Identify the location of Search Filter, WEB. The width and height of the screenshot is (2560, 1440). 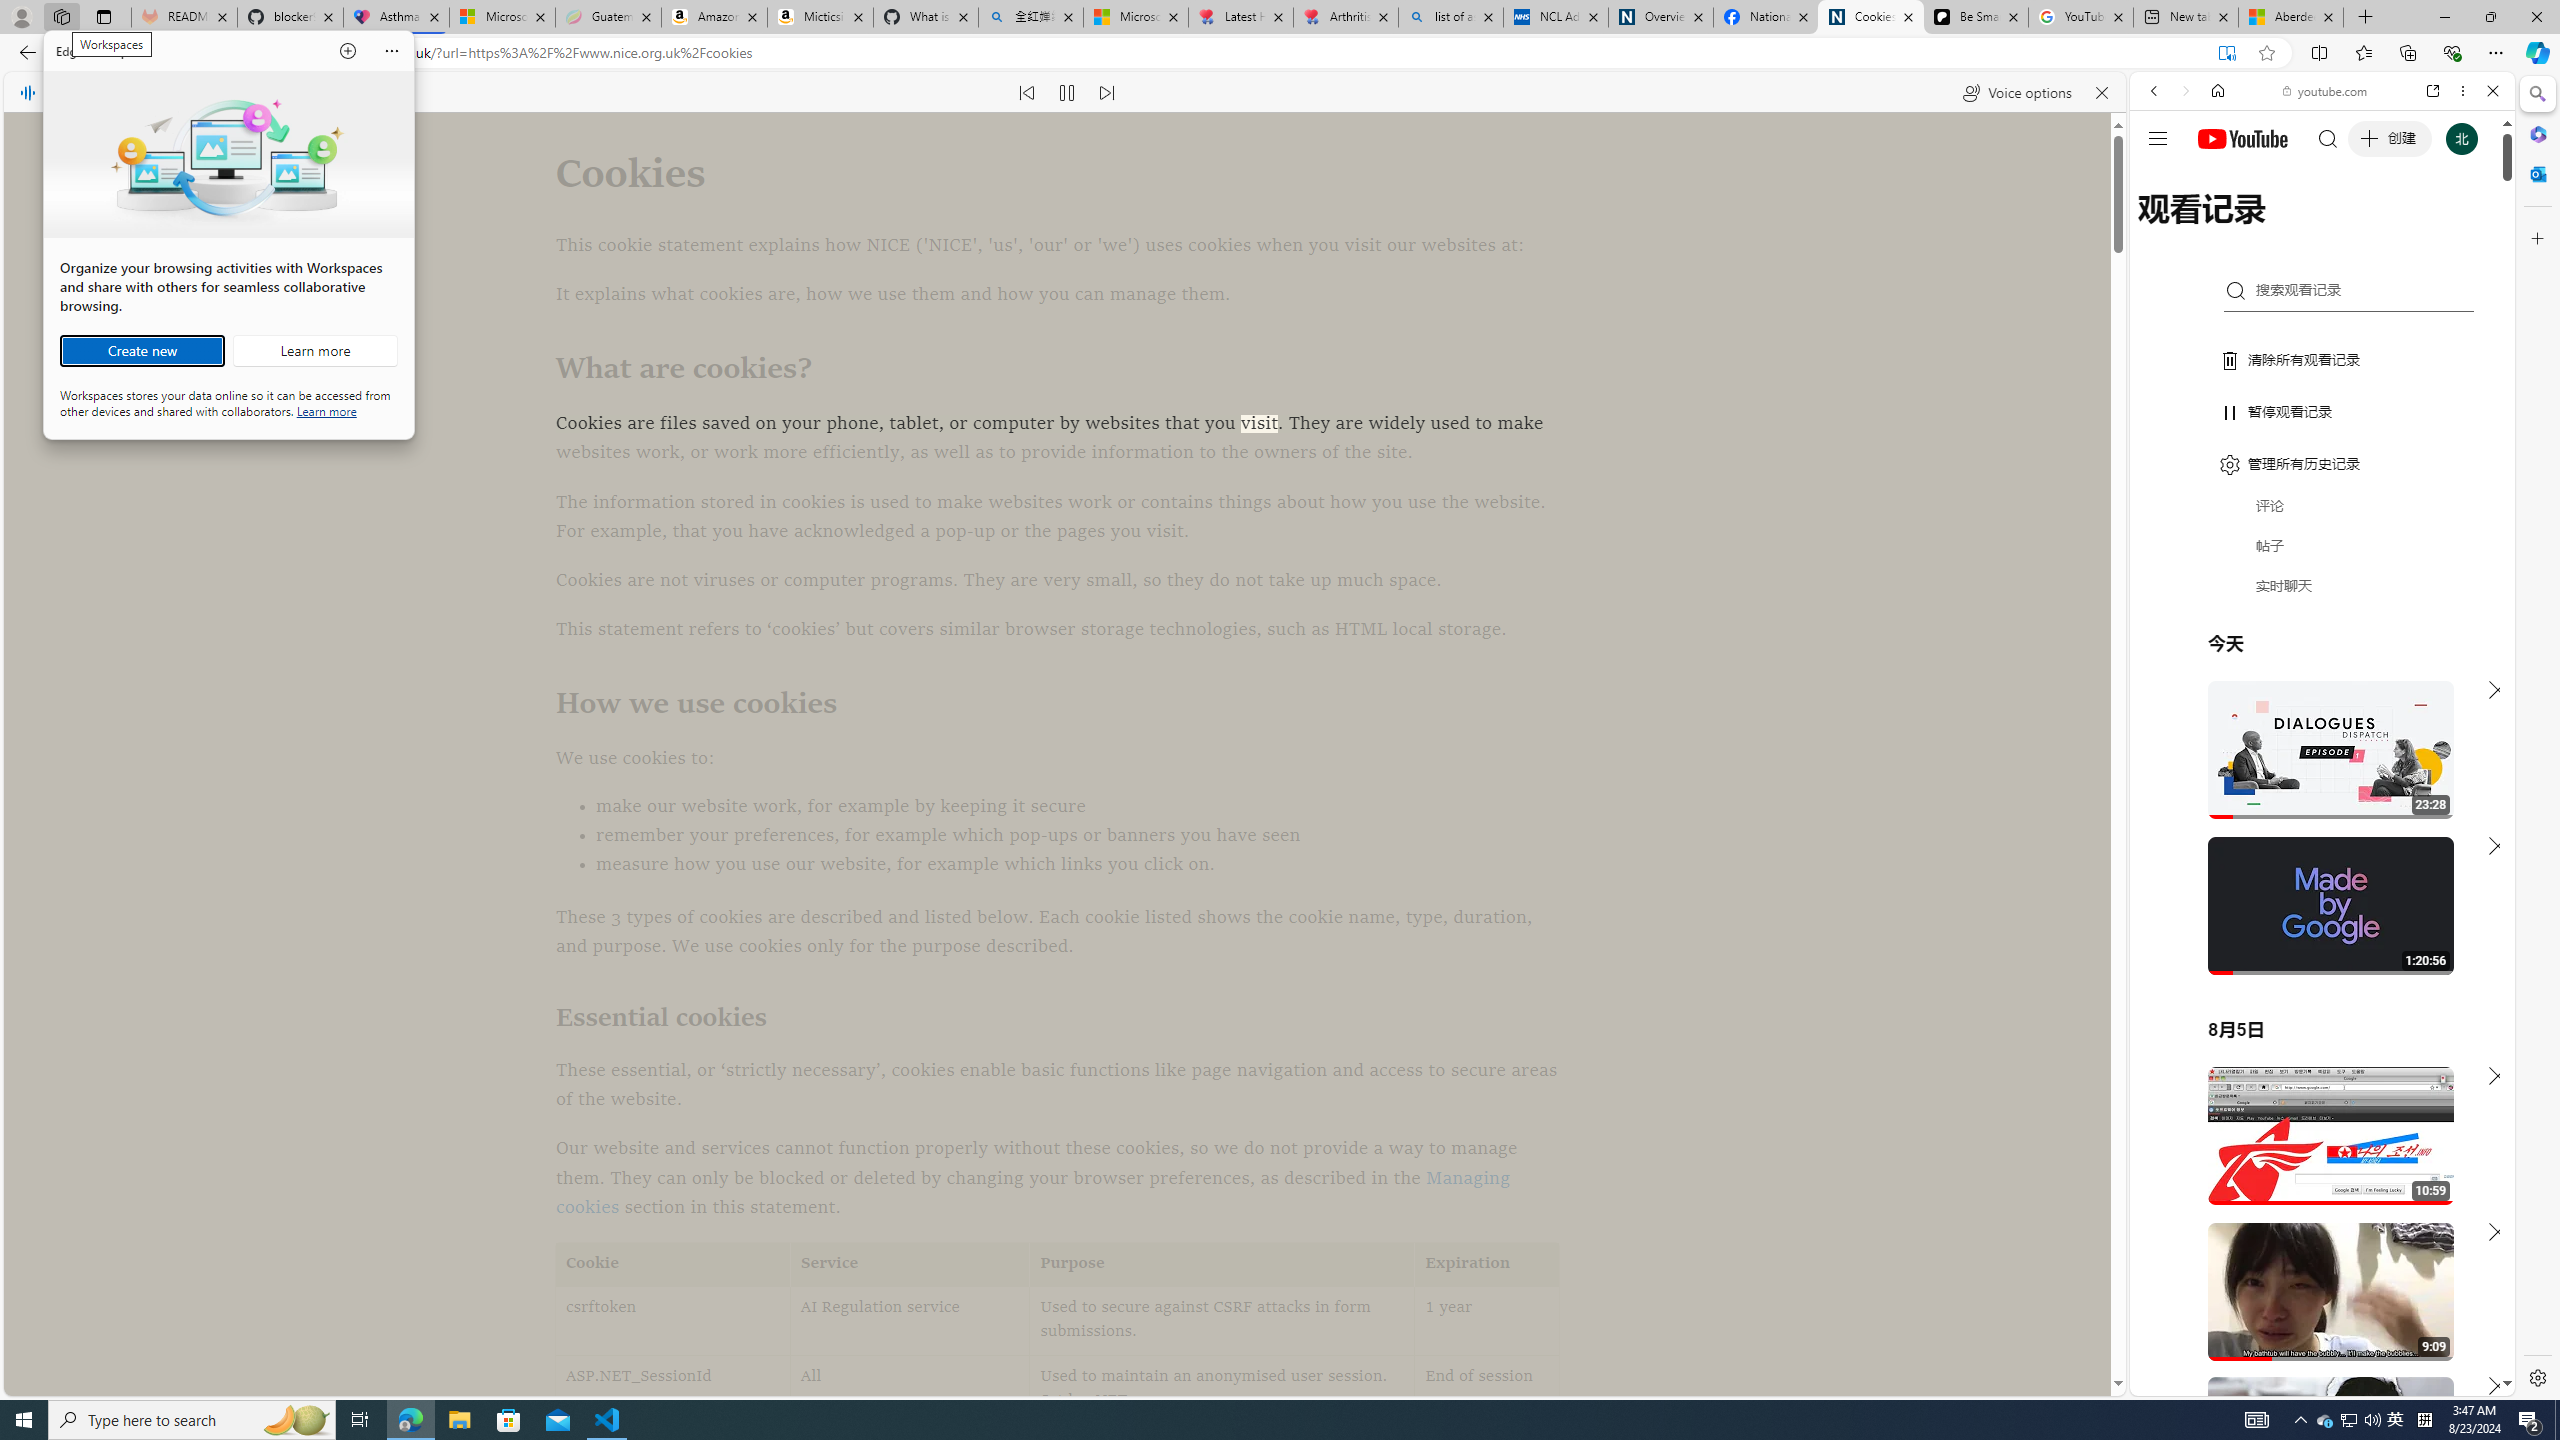
(2163, 228).